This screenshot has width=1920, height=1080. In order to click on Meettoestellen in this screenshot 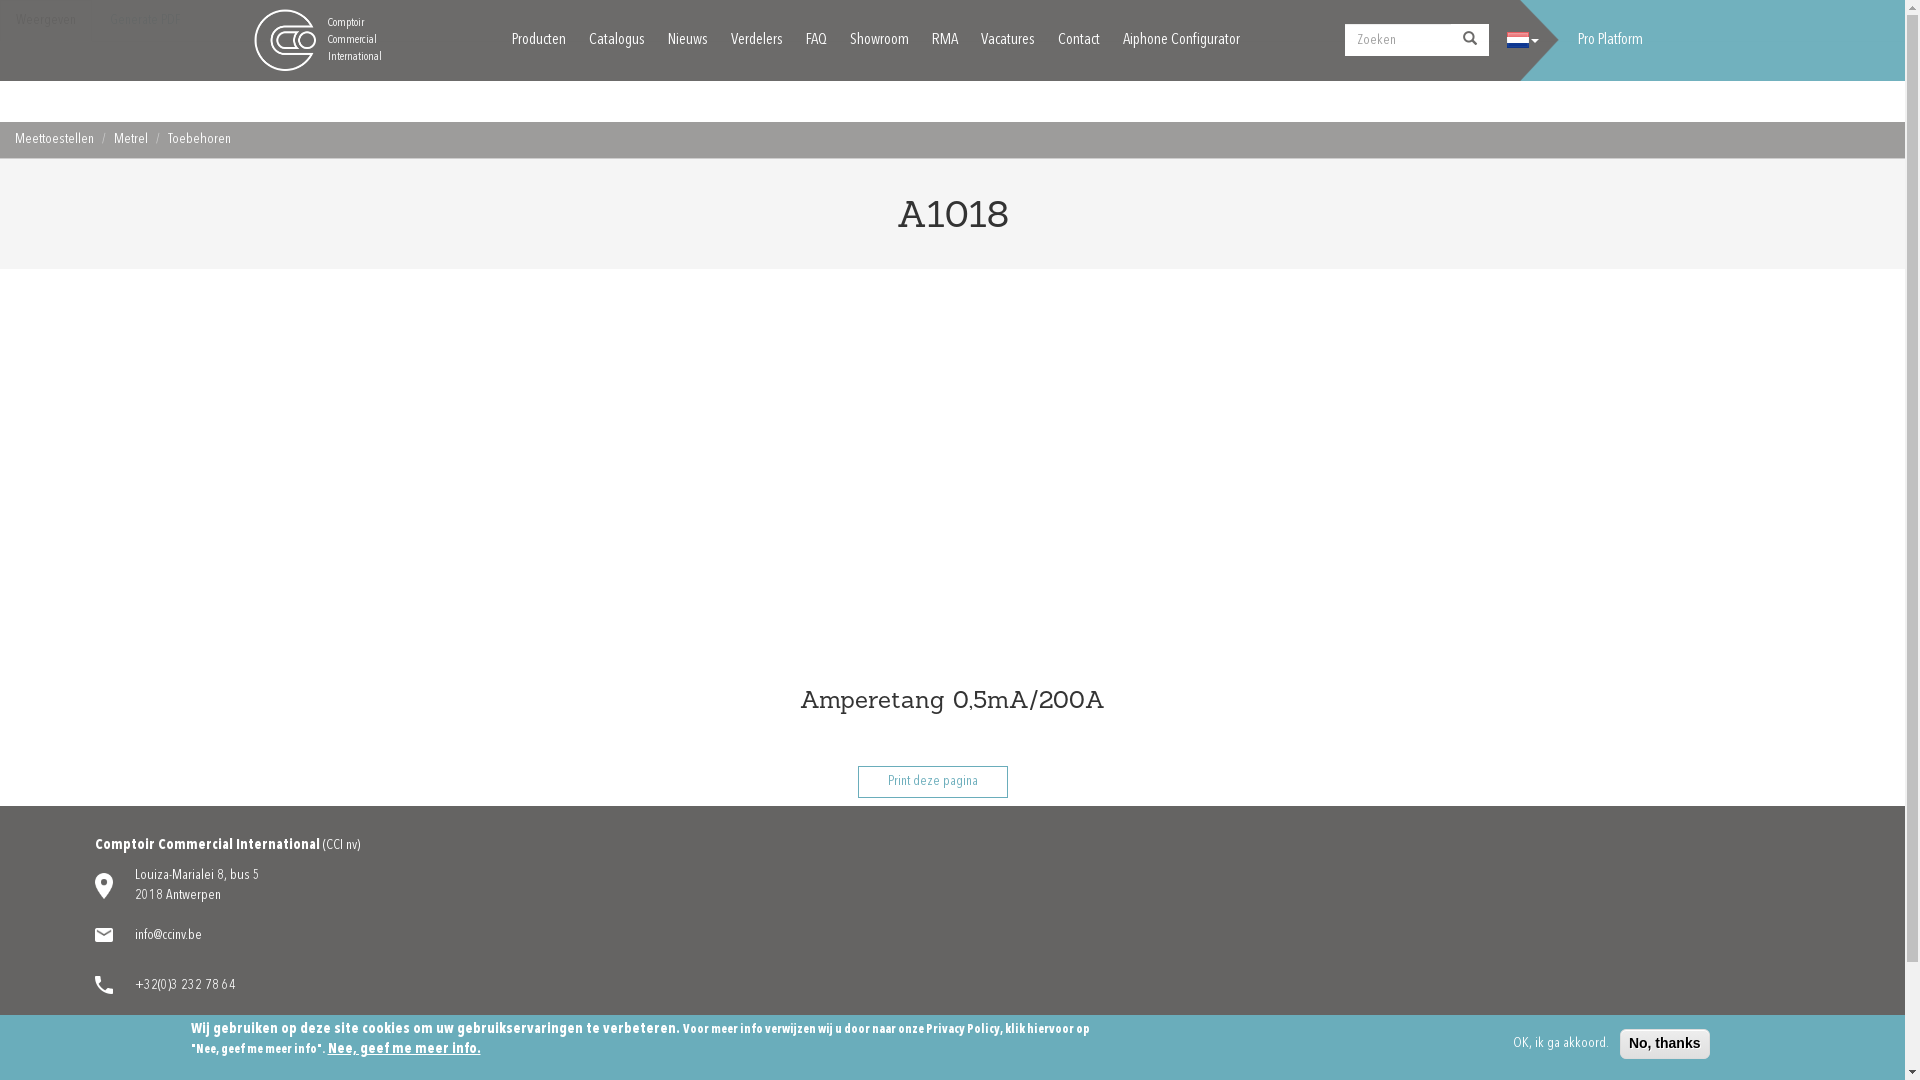, I will do `click(54, 139)`.